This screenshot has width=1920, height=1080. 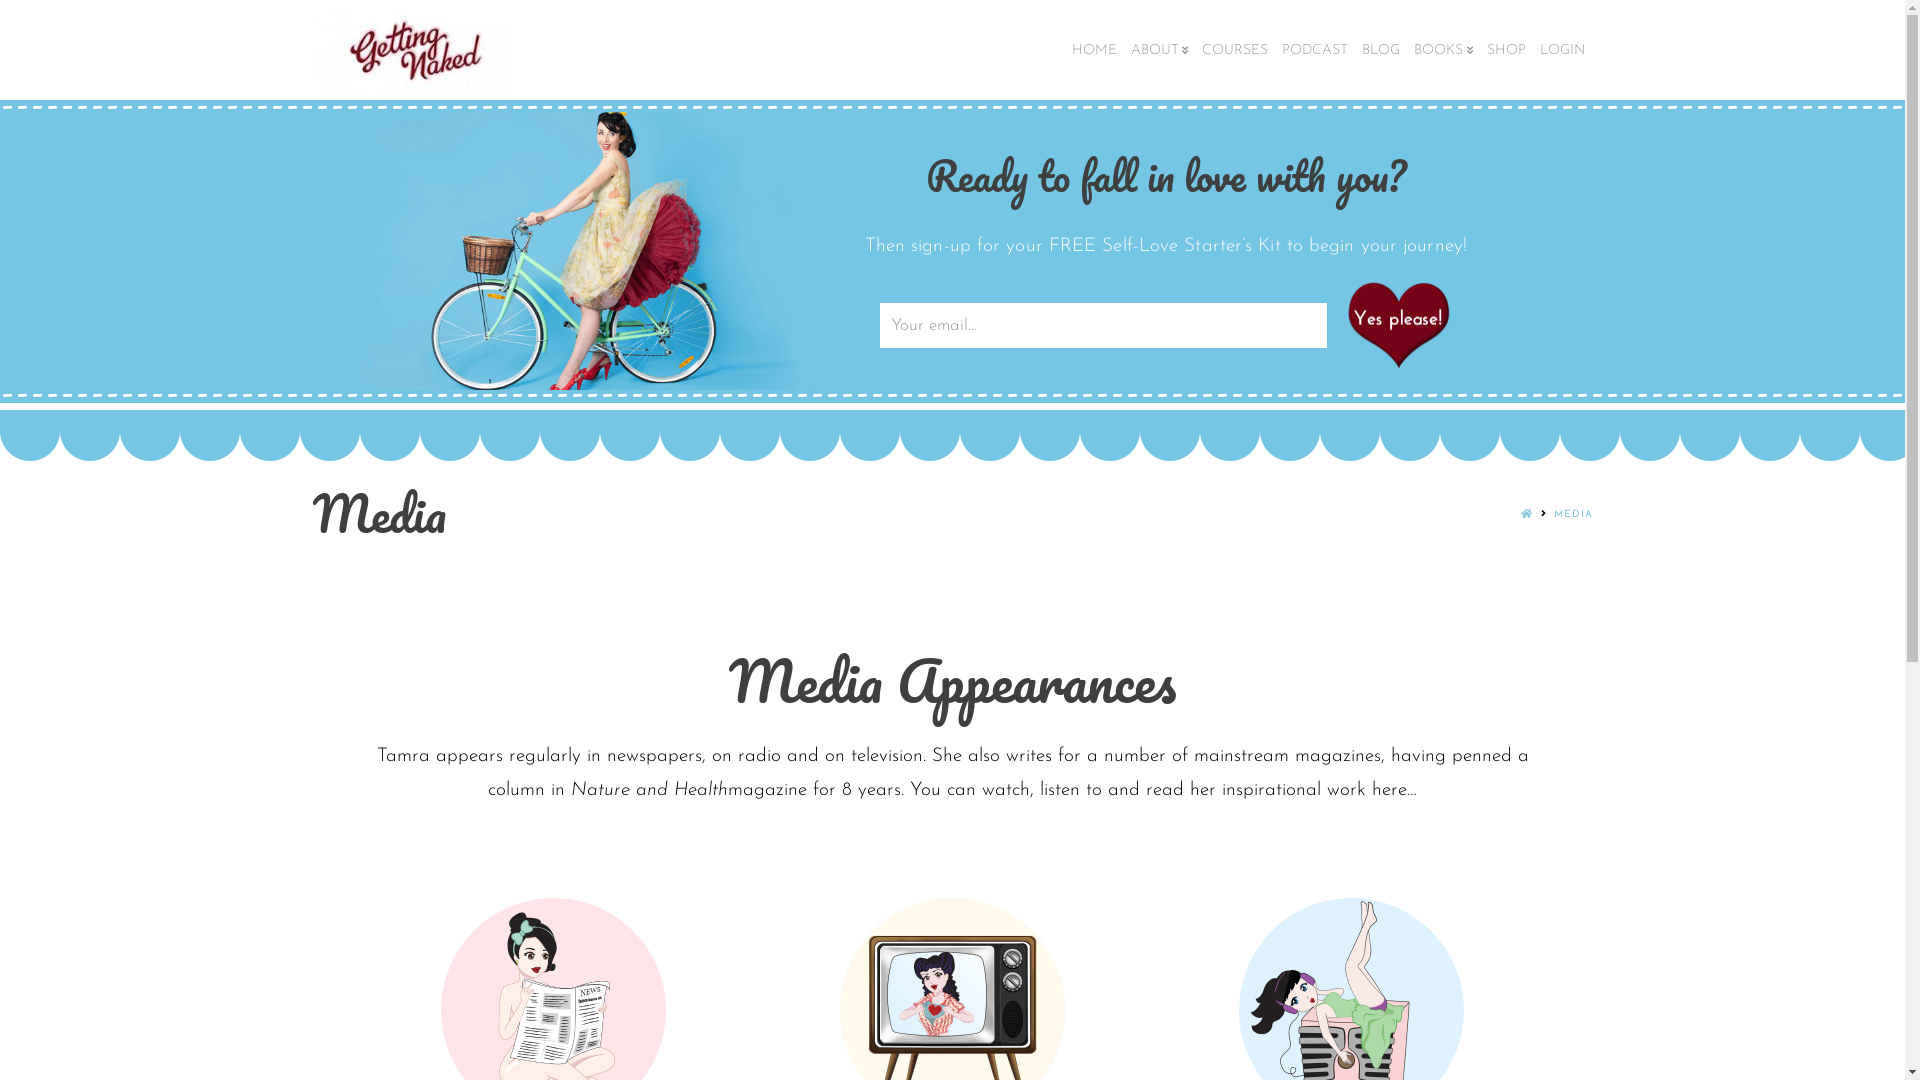 What do you see at coordinates (1444, 50) in the screenshot?
I see `BOOKS` at bounding box center [1444, 50].